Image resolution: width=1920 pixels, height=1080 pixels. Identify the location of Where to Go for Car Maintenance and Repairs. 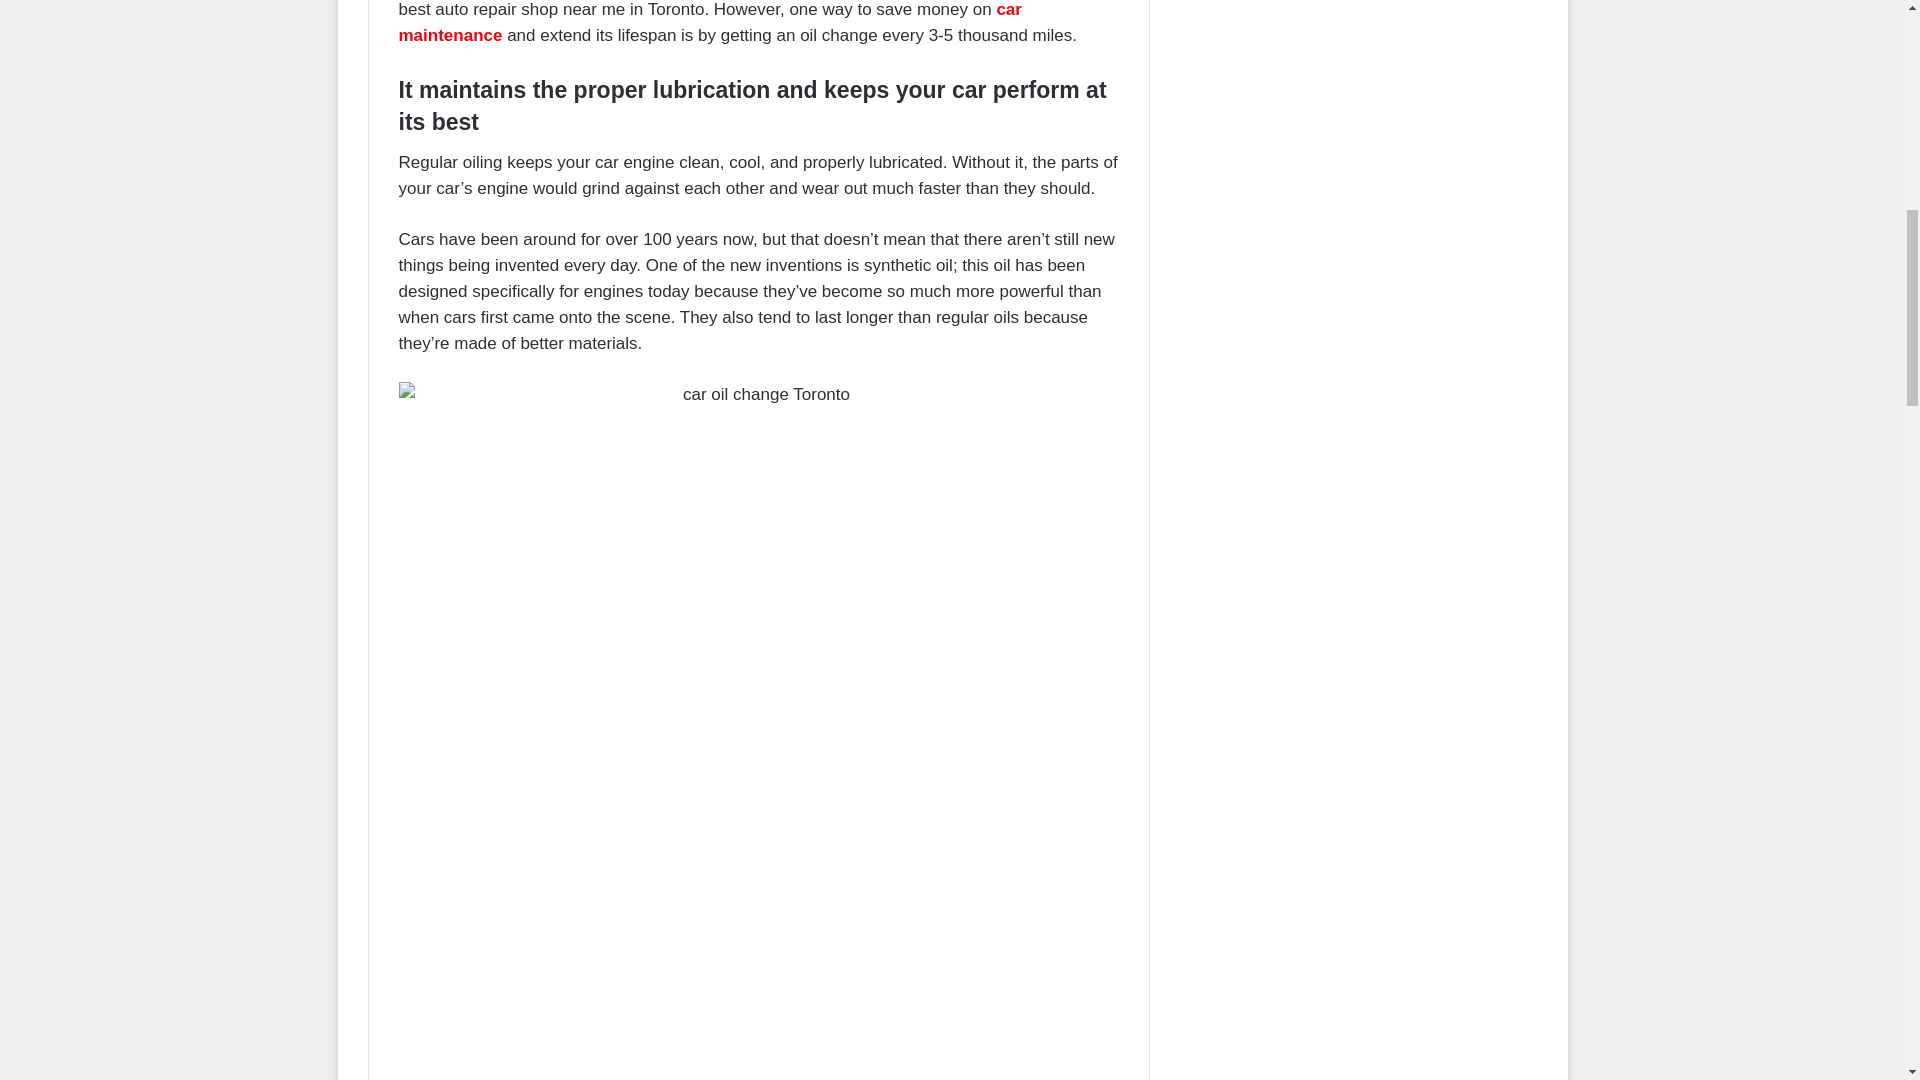
(709, 22).